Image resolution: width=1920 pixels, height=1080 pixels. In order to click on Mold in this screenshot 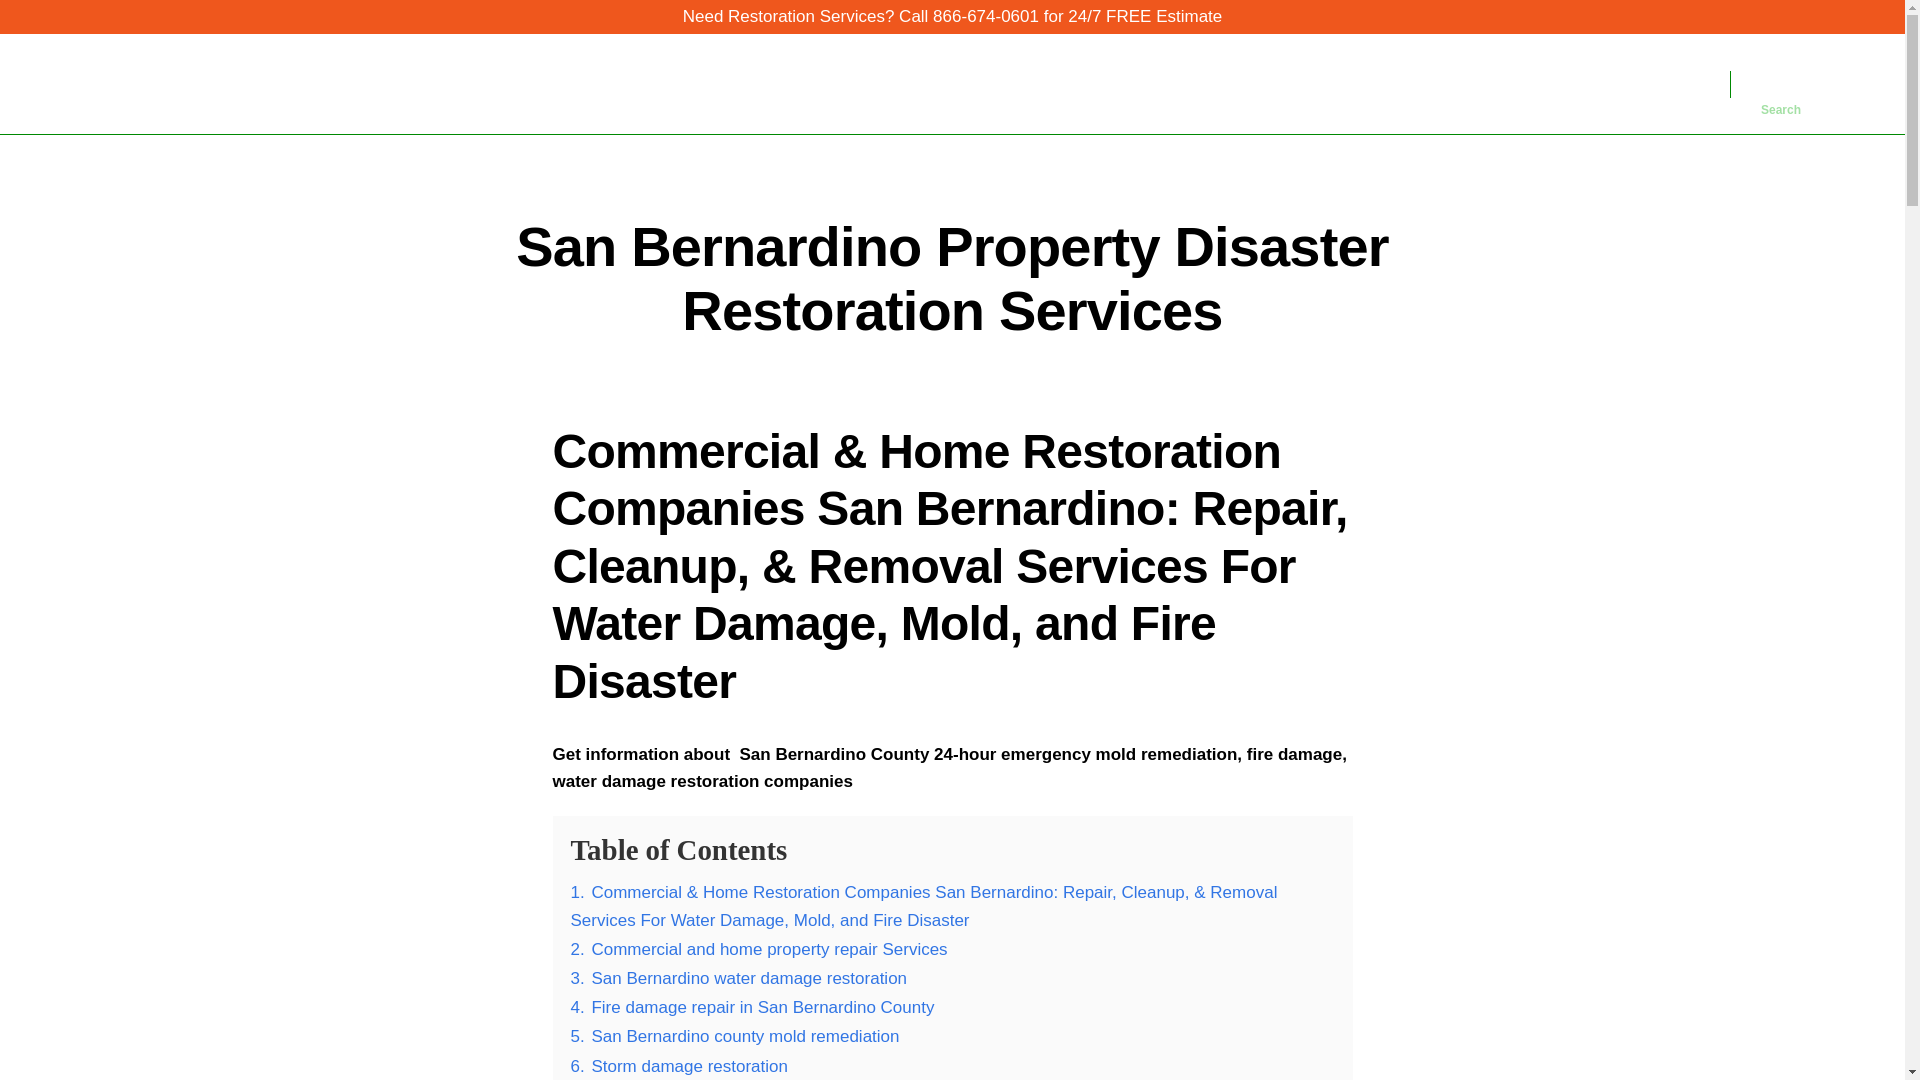, I will do `click(1527, 83)`.